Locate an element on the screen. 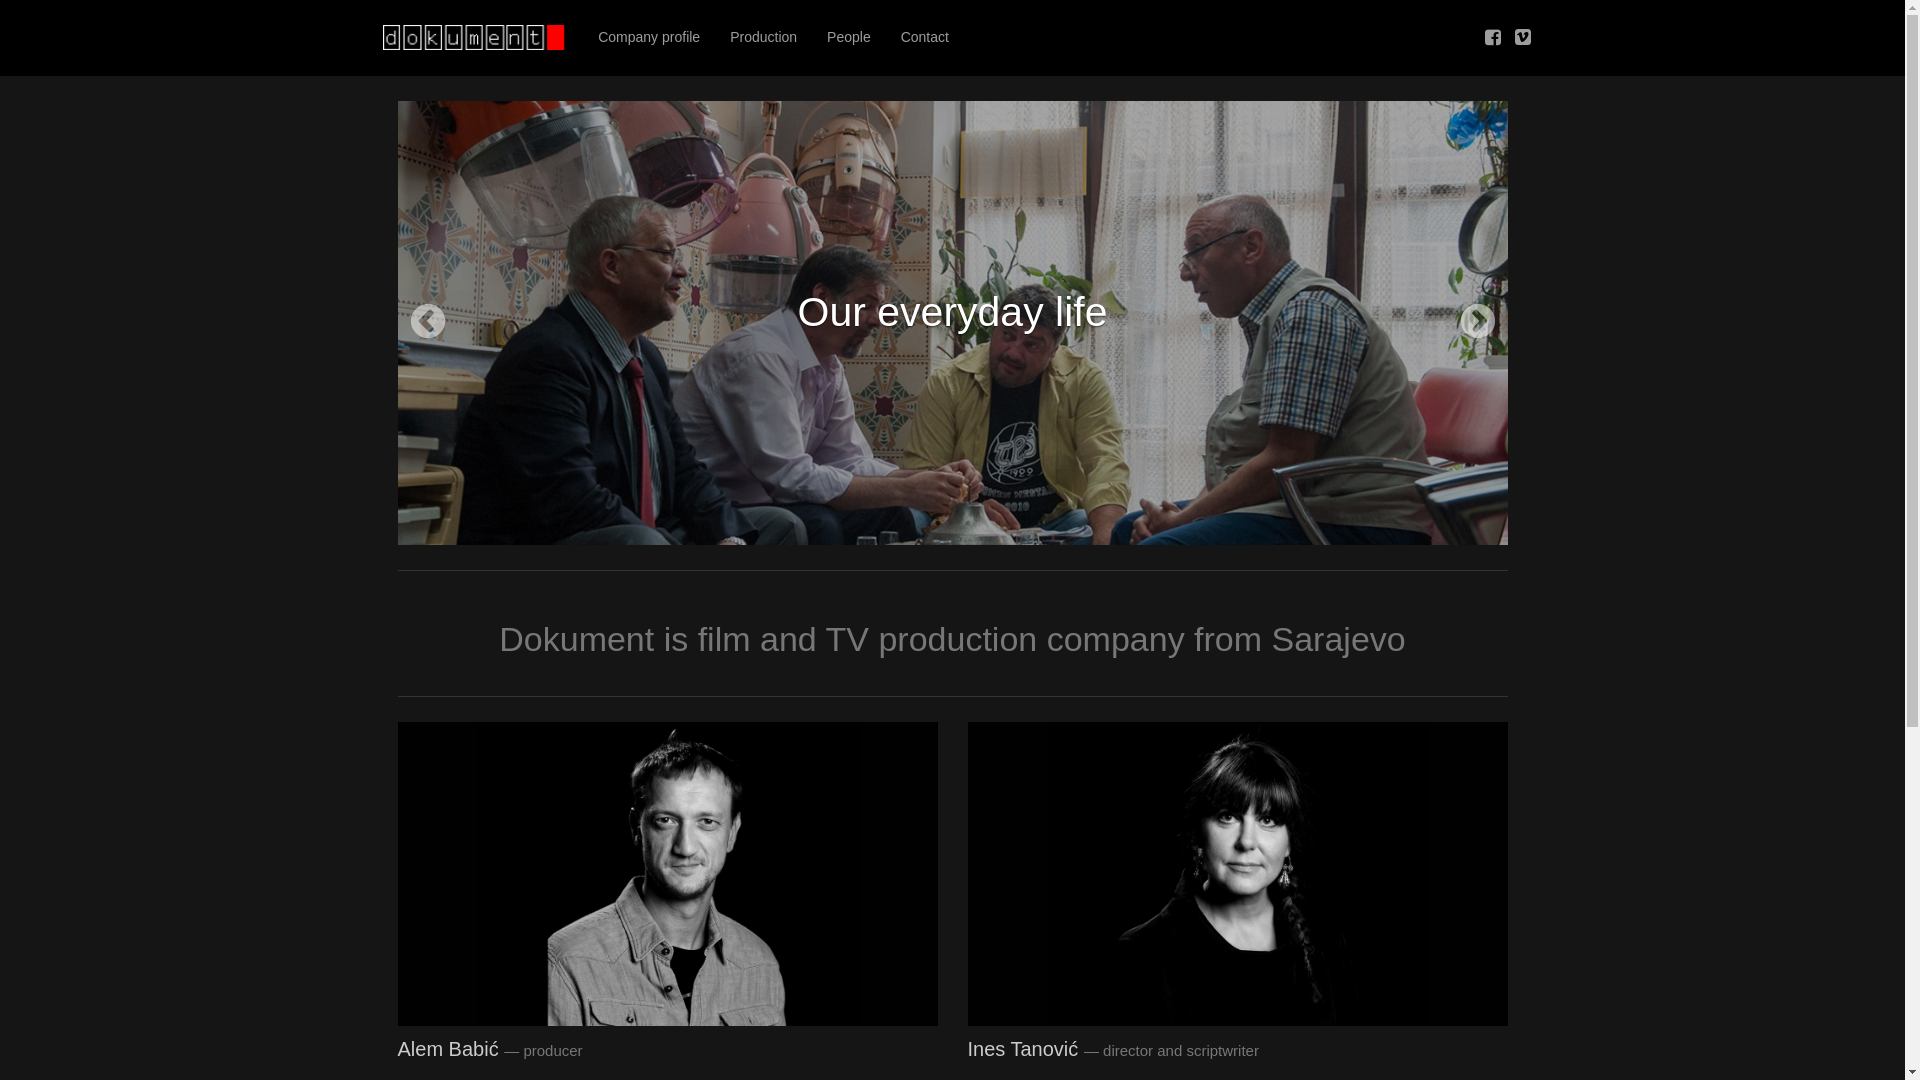  Company profile is located at coordinates (649, 38).